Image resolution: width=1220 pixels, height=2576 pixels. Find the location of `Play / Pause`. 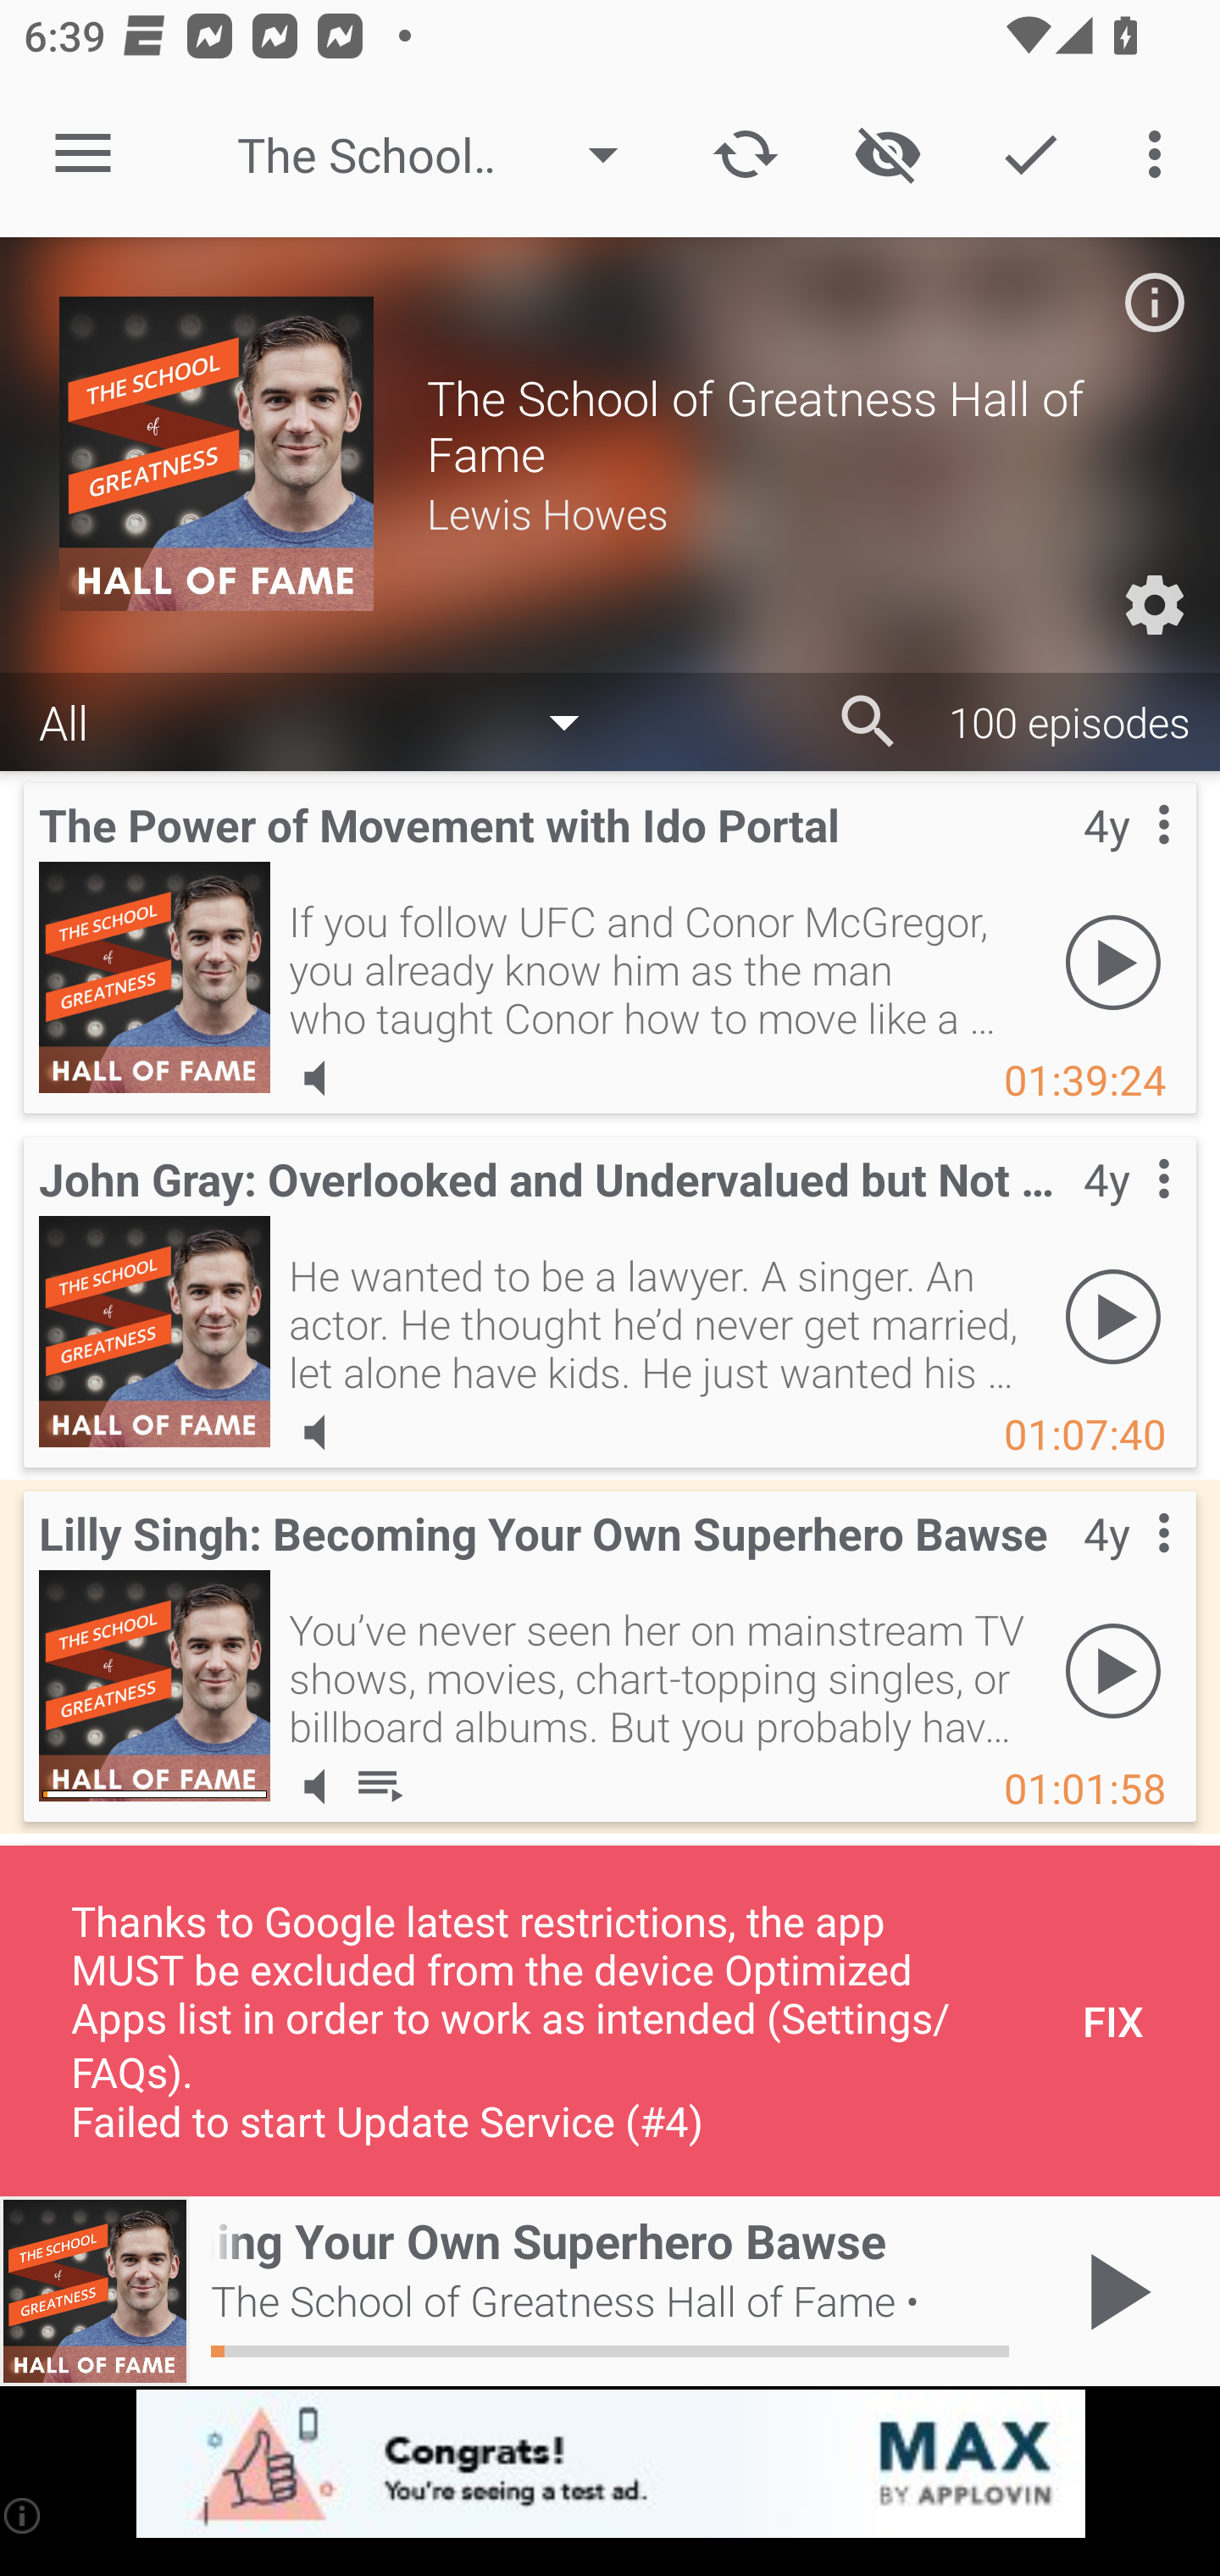

Play / Pause is located at coordinates (1113, 2291).